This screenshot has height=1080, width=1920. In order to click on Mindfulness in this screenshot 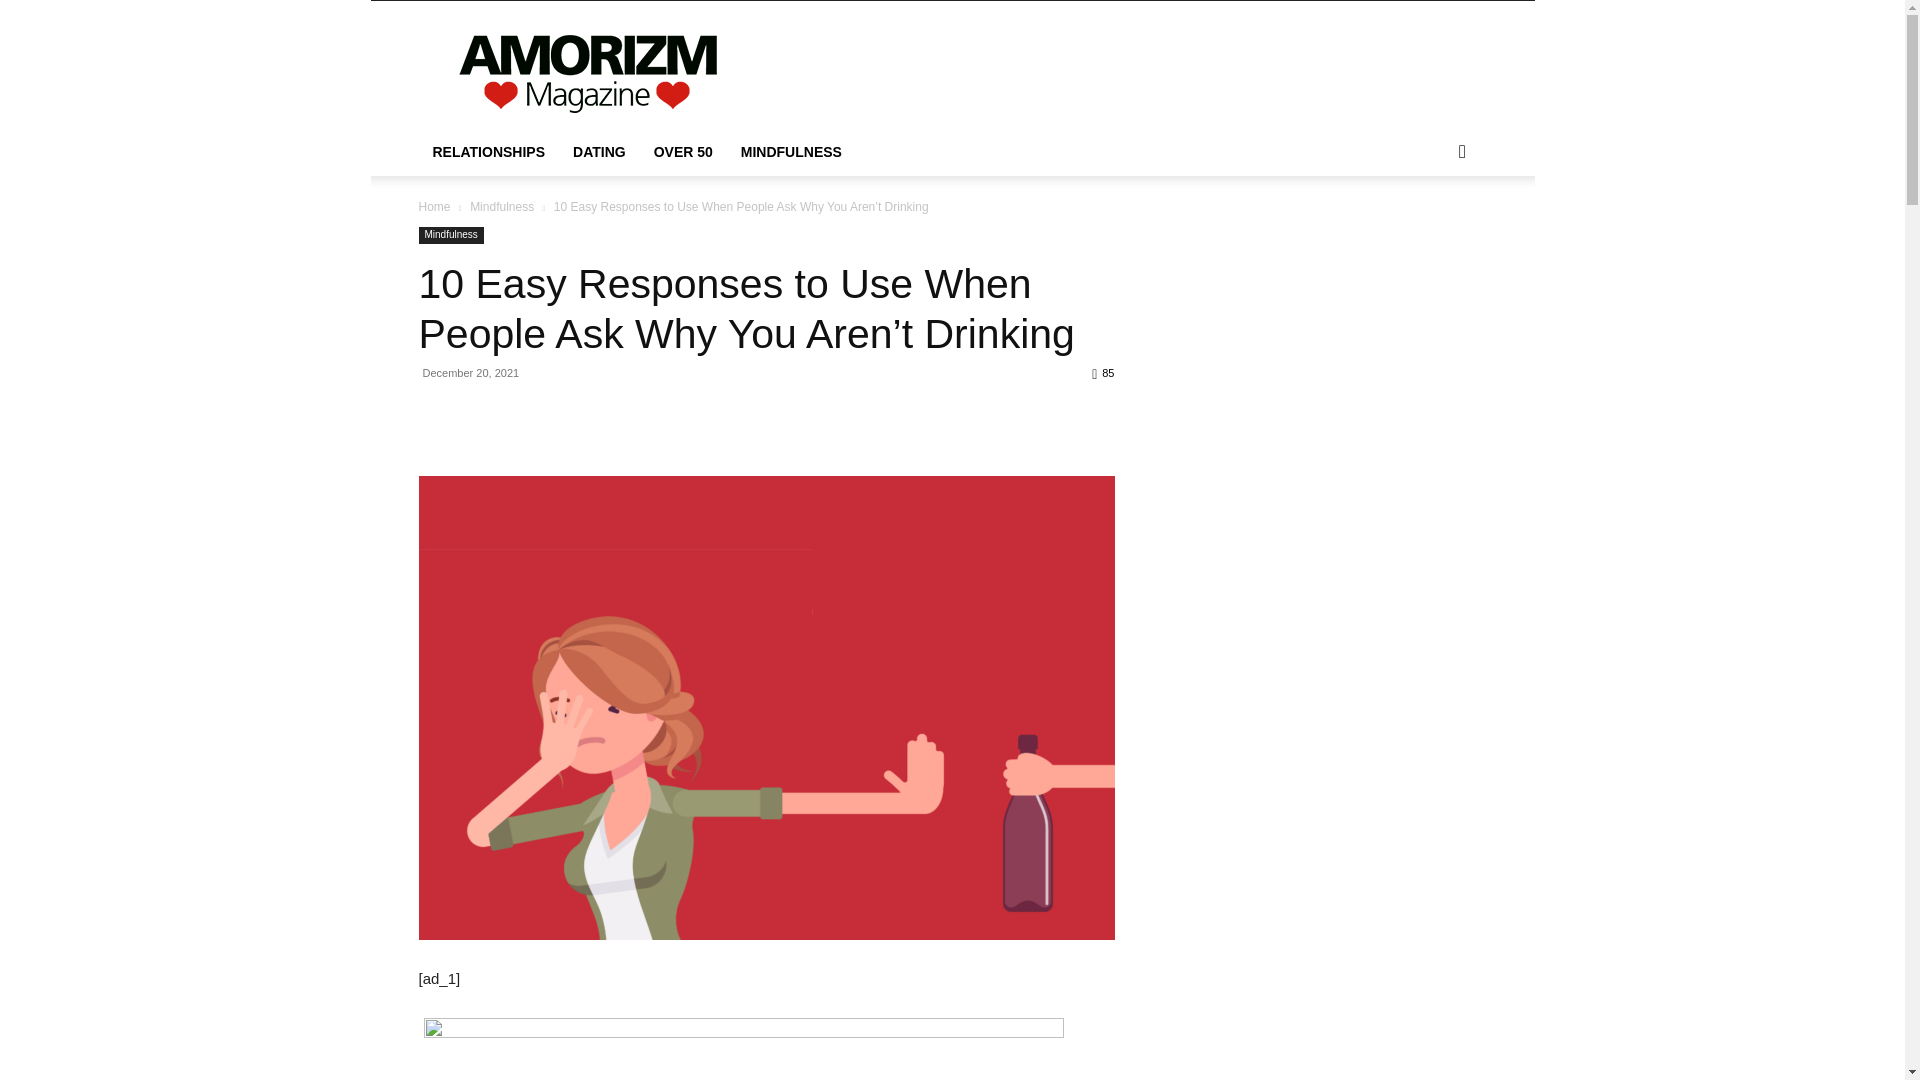, I will do `click(450, 235)`.